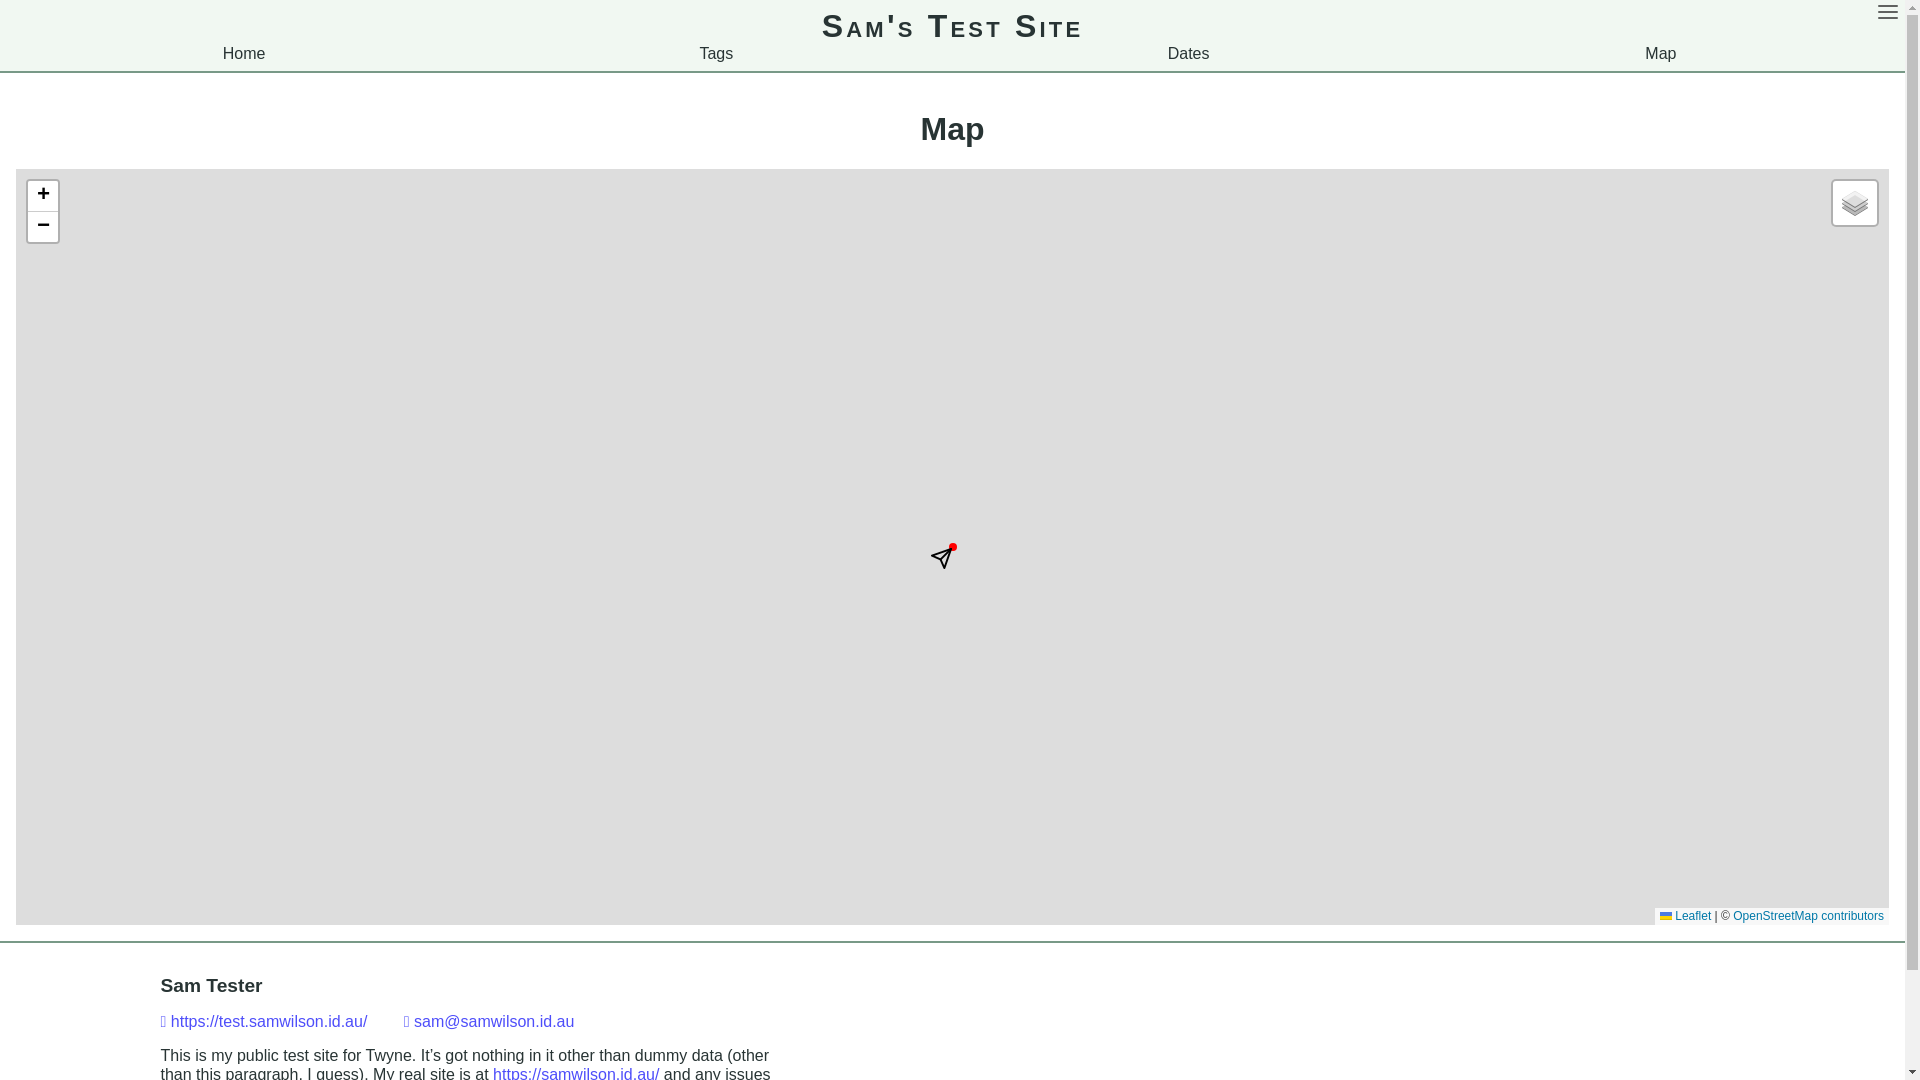 This screenshot has height=1080, width=1920. Describe the element at coordinates (43, 196) in the screenshot. I see `+` at that location.